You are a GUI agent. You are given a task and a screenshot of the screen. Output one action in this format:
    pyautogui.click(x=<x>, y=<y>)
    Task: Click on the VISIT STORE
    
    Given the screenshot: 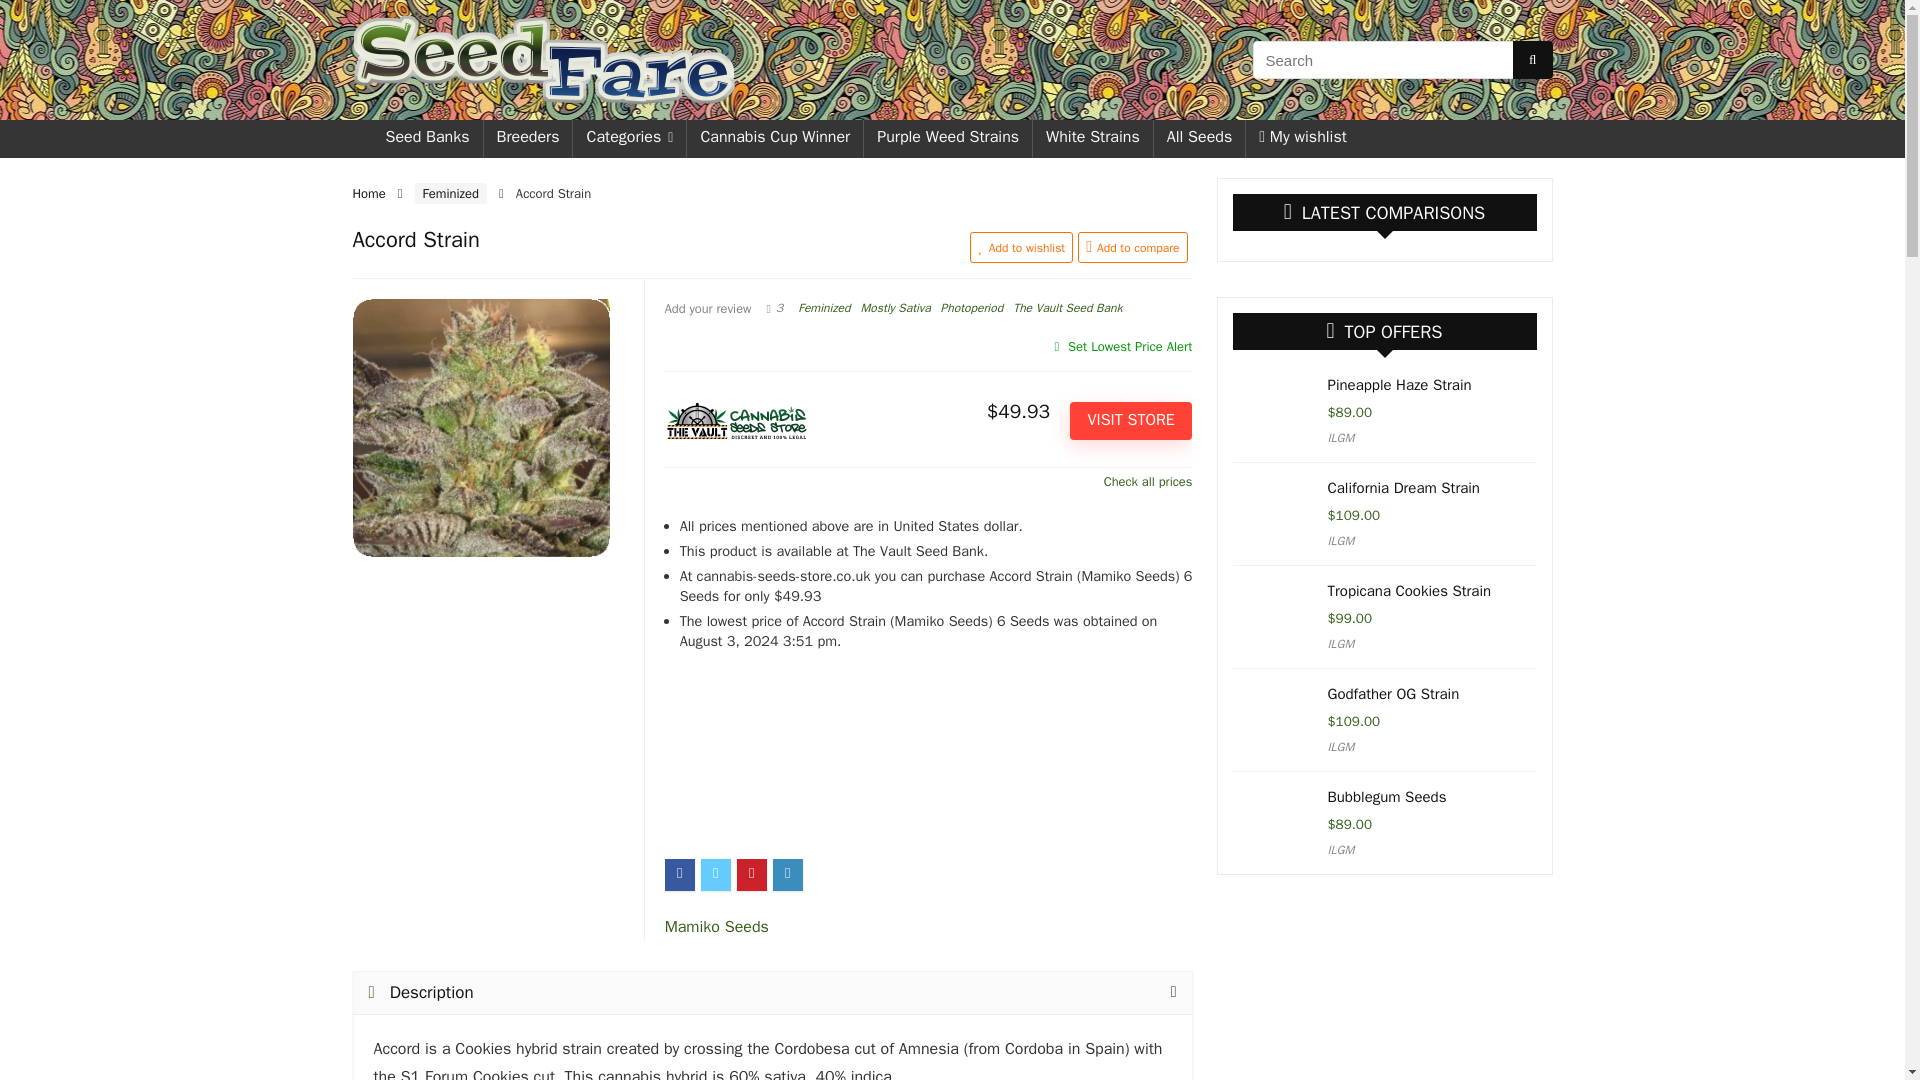 What is the action you would take?
    pyautogui.click(x=1130, y=420)
    